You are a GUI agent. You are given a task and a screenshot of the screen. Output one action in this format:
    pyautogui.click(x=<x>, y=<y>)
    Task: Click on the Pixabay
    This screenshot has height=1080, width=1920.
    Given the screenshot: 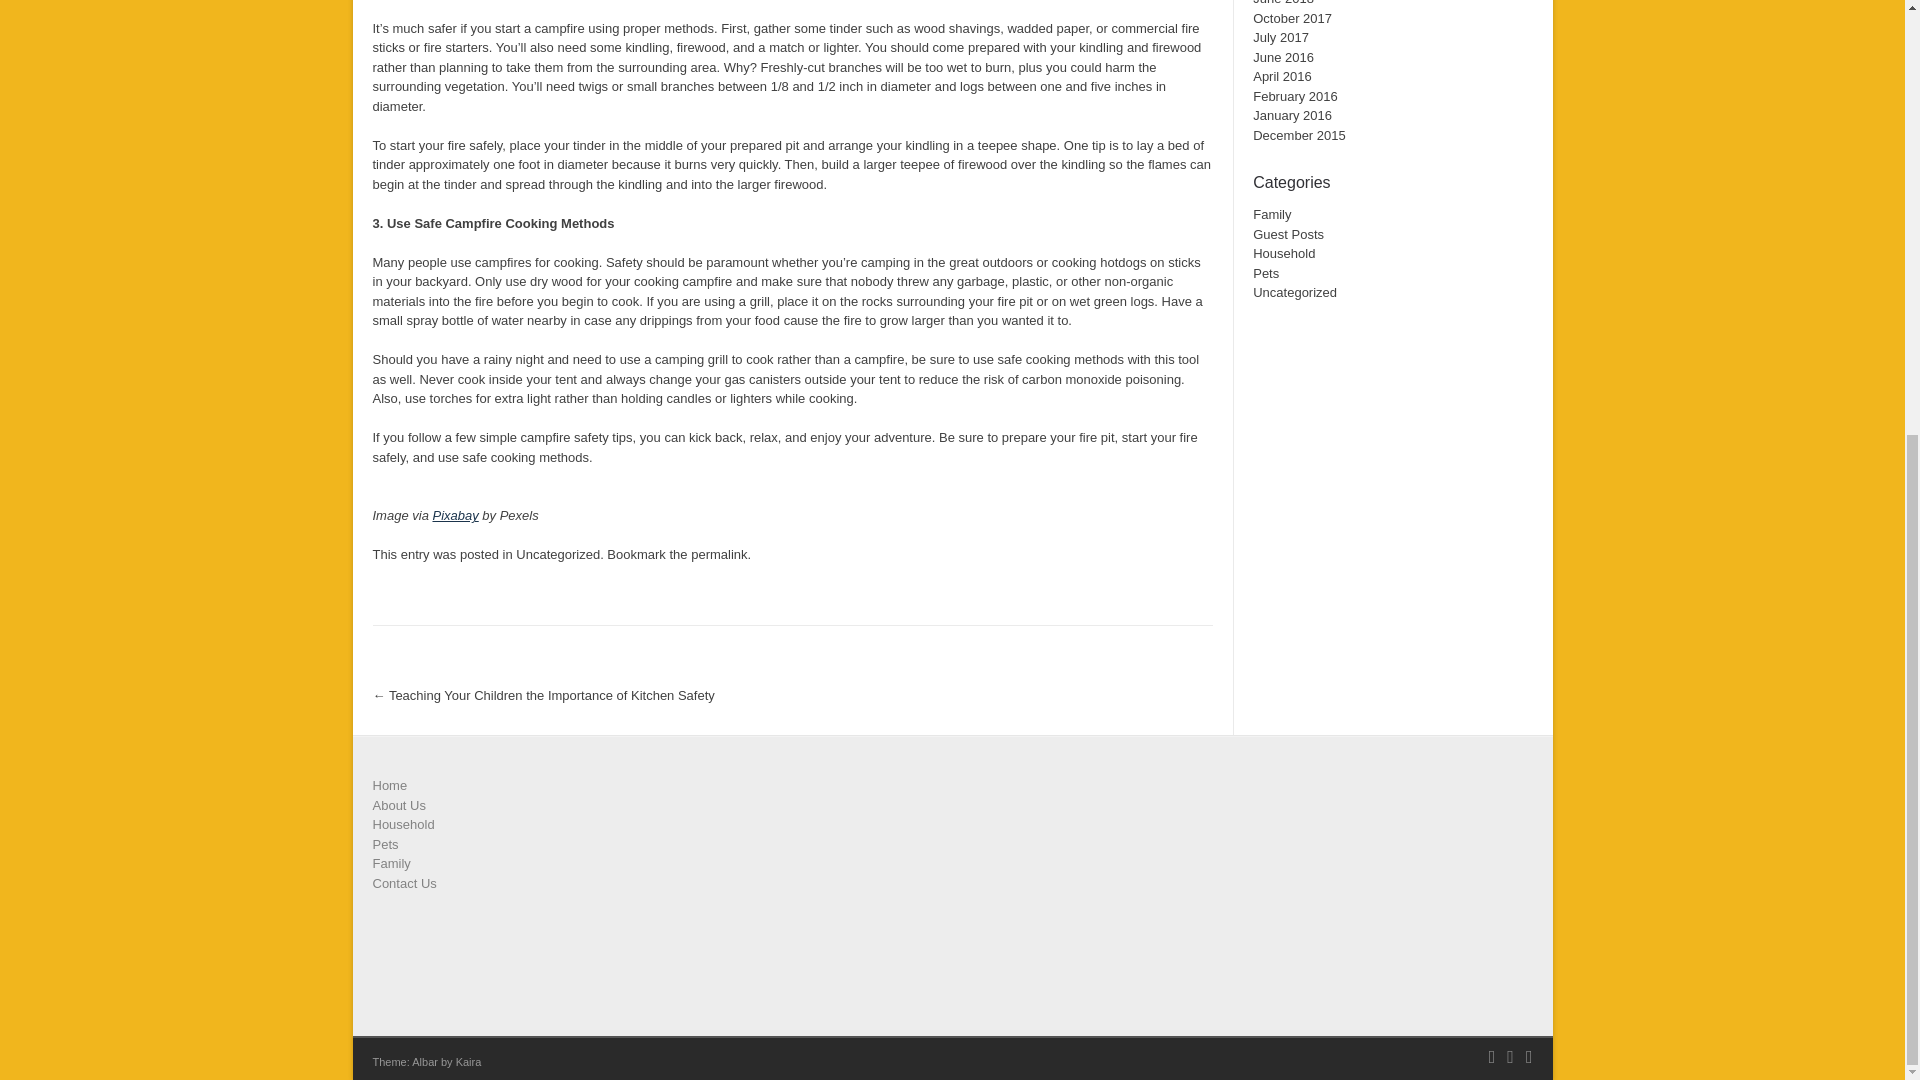 What is the action you would take?
    pyautogui.click(x=455, y=514)
    